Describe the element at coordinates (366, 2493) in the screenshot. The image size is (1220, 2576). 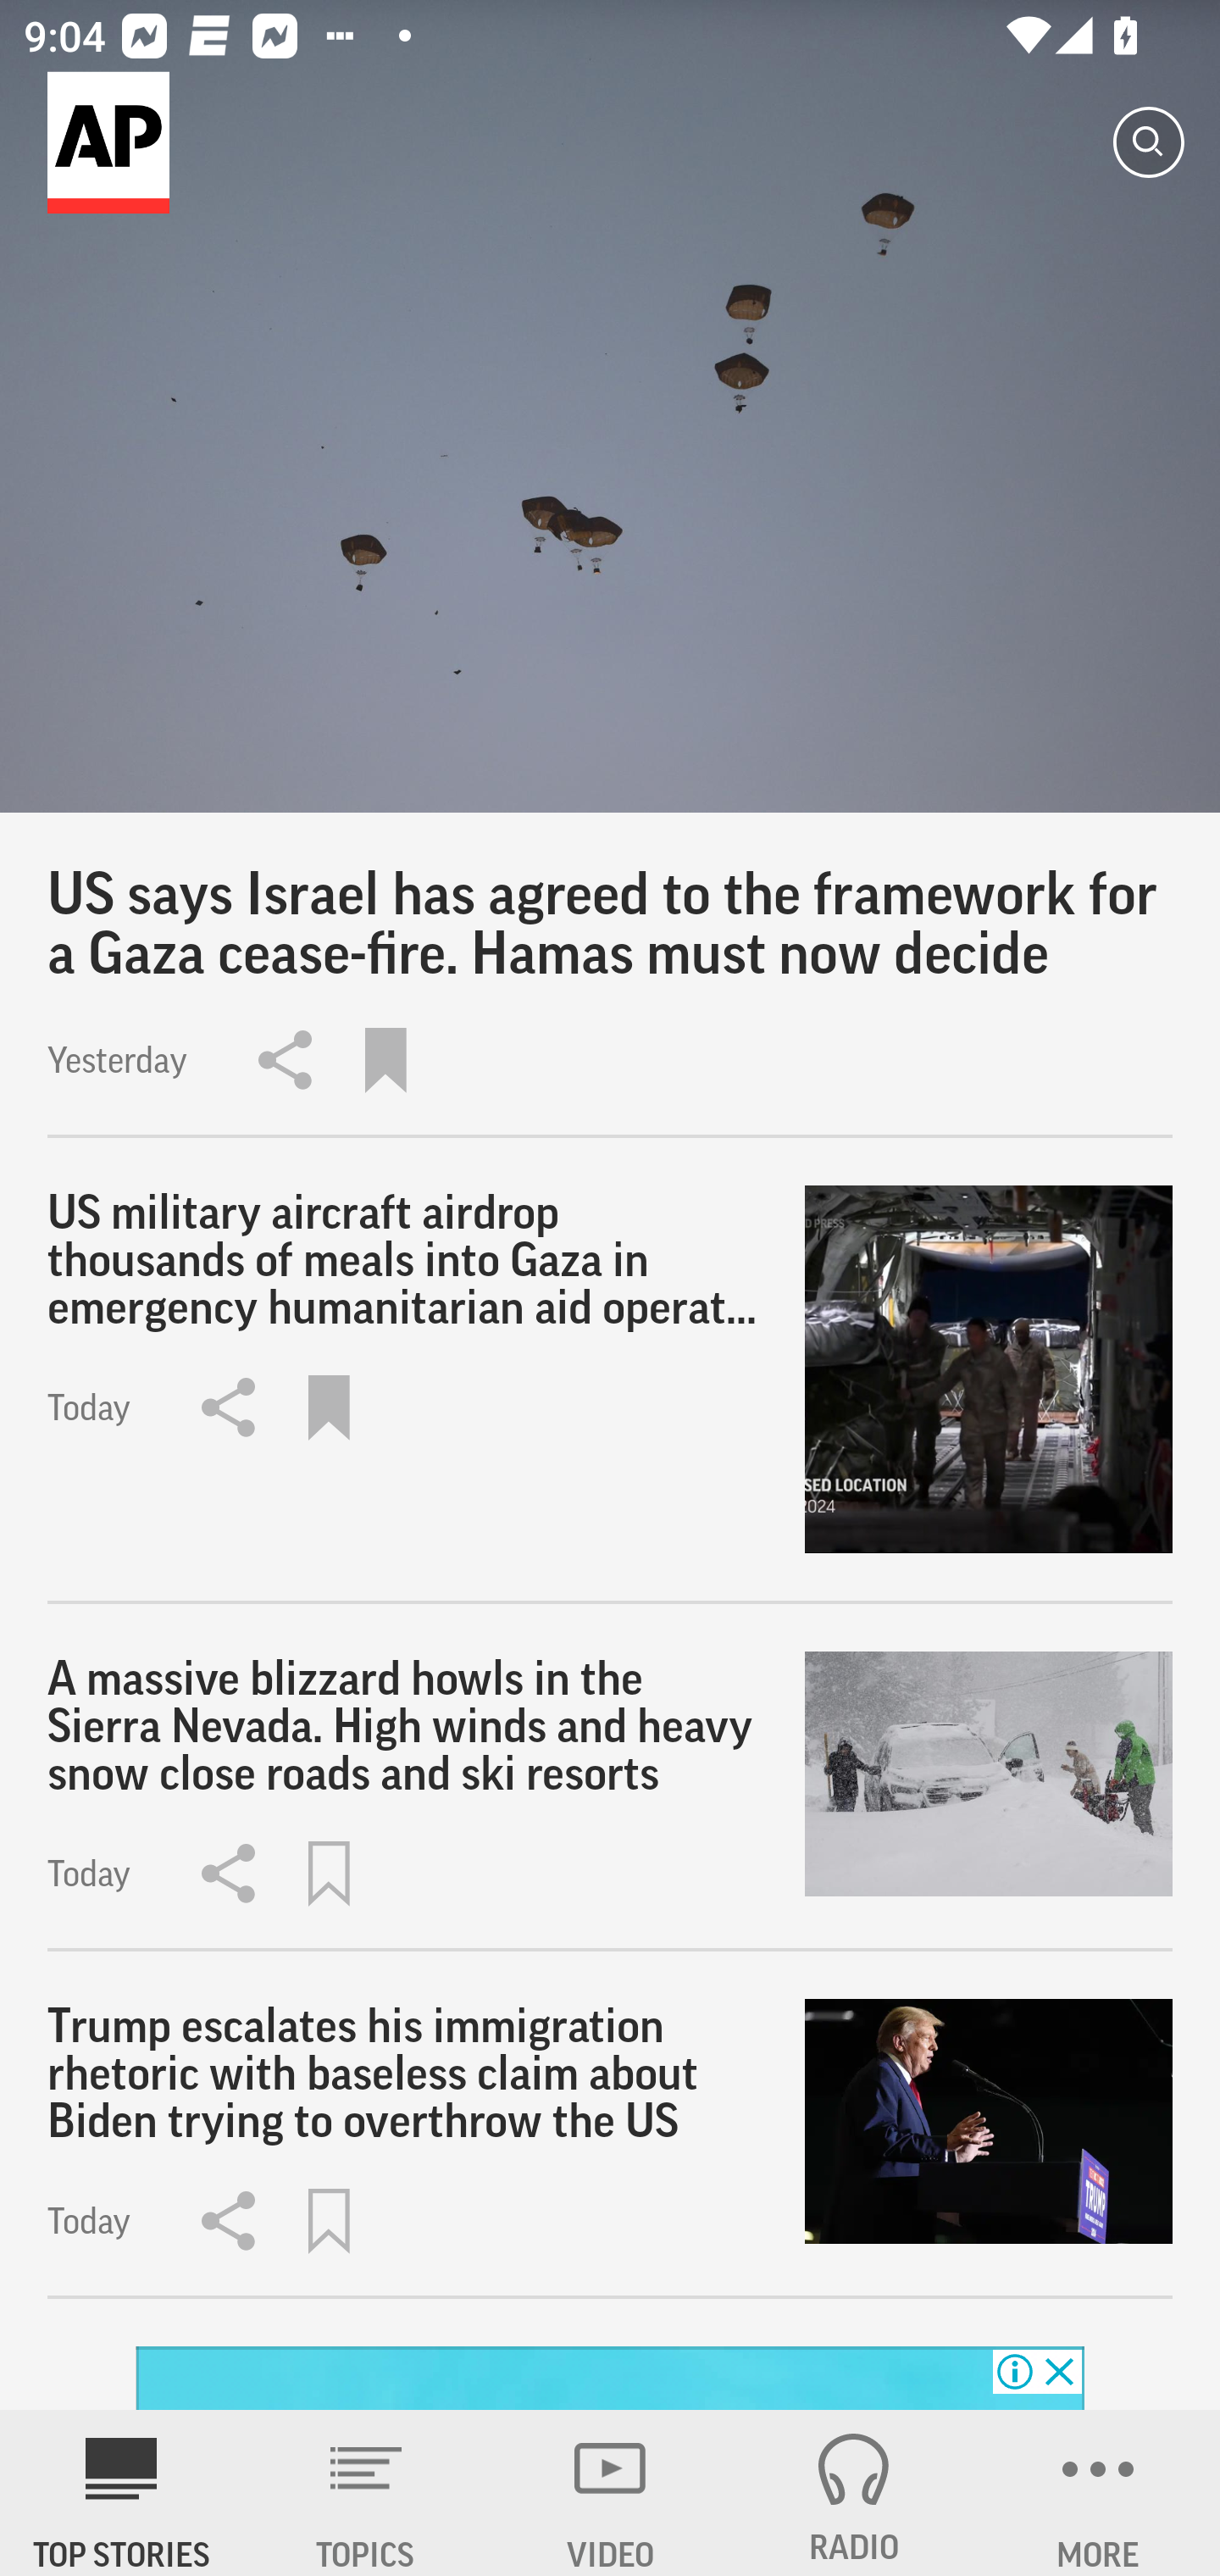
I see `TOPICS` at that location.